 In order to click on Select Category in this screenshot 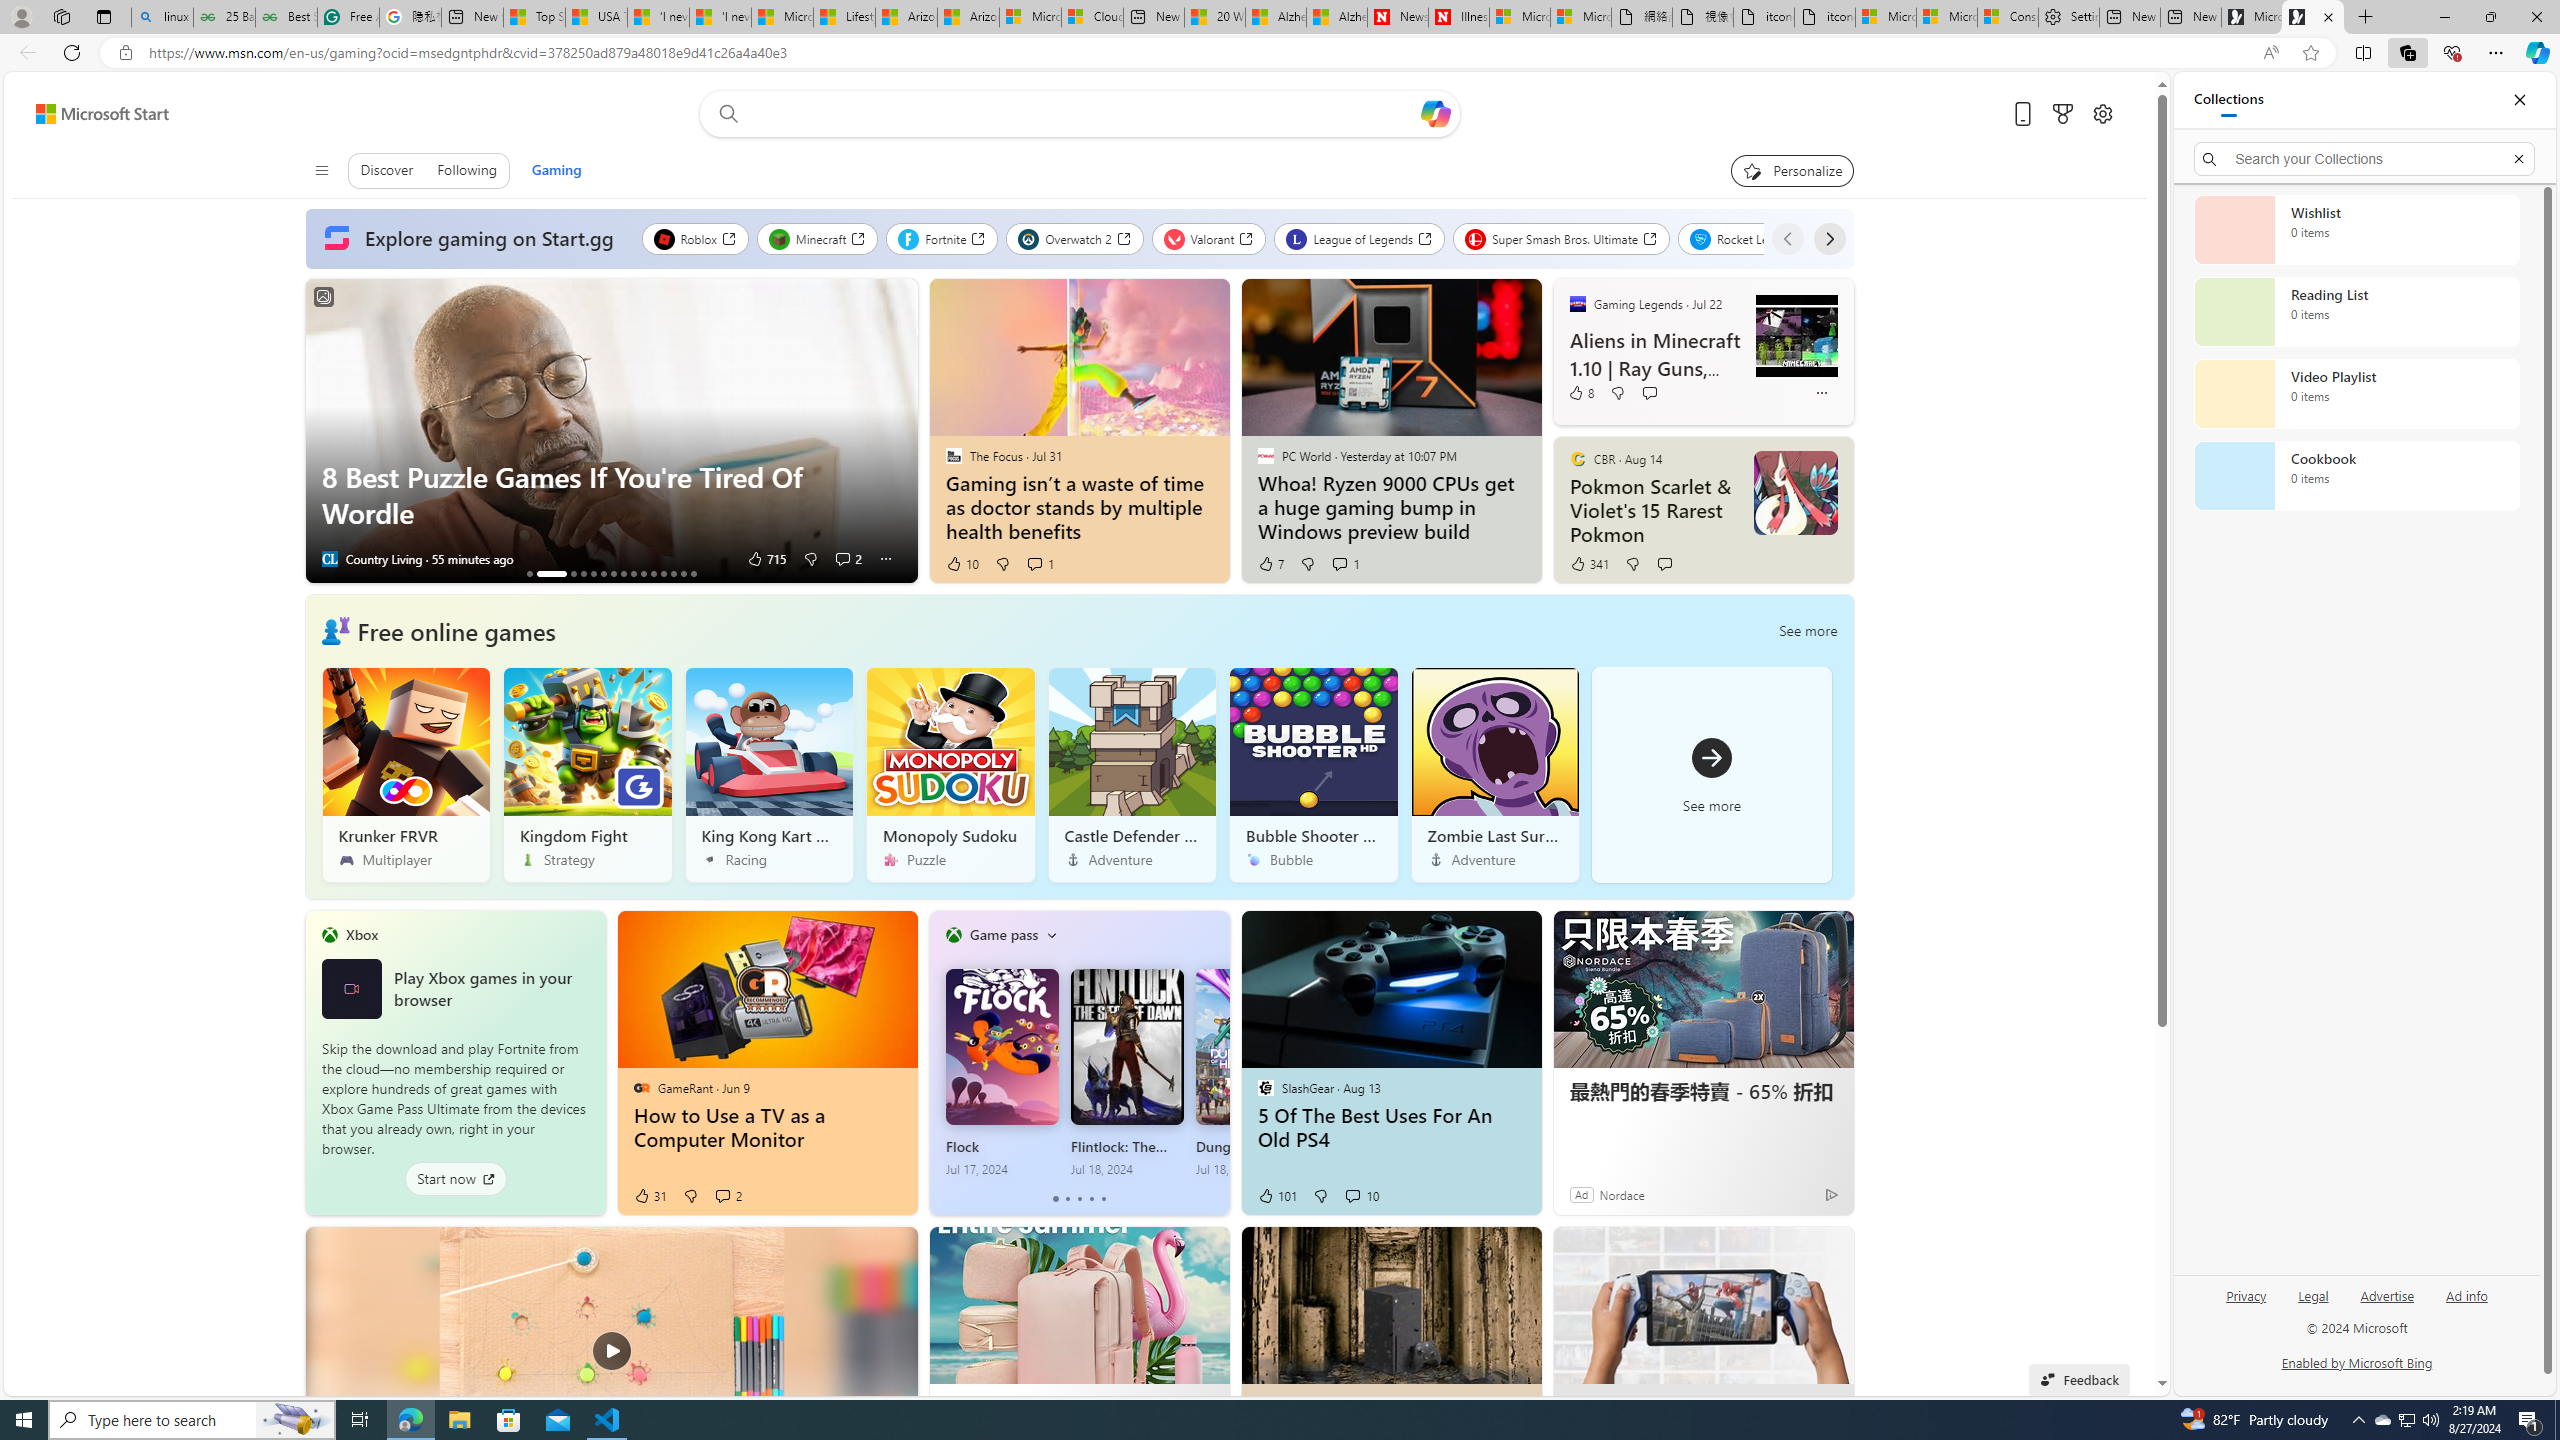, I will do `click(1052, 935)`.